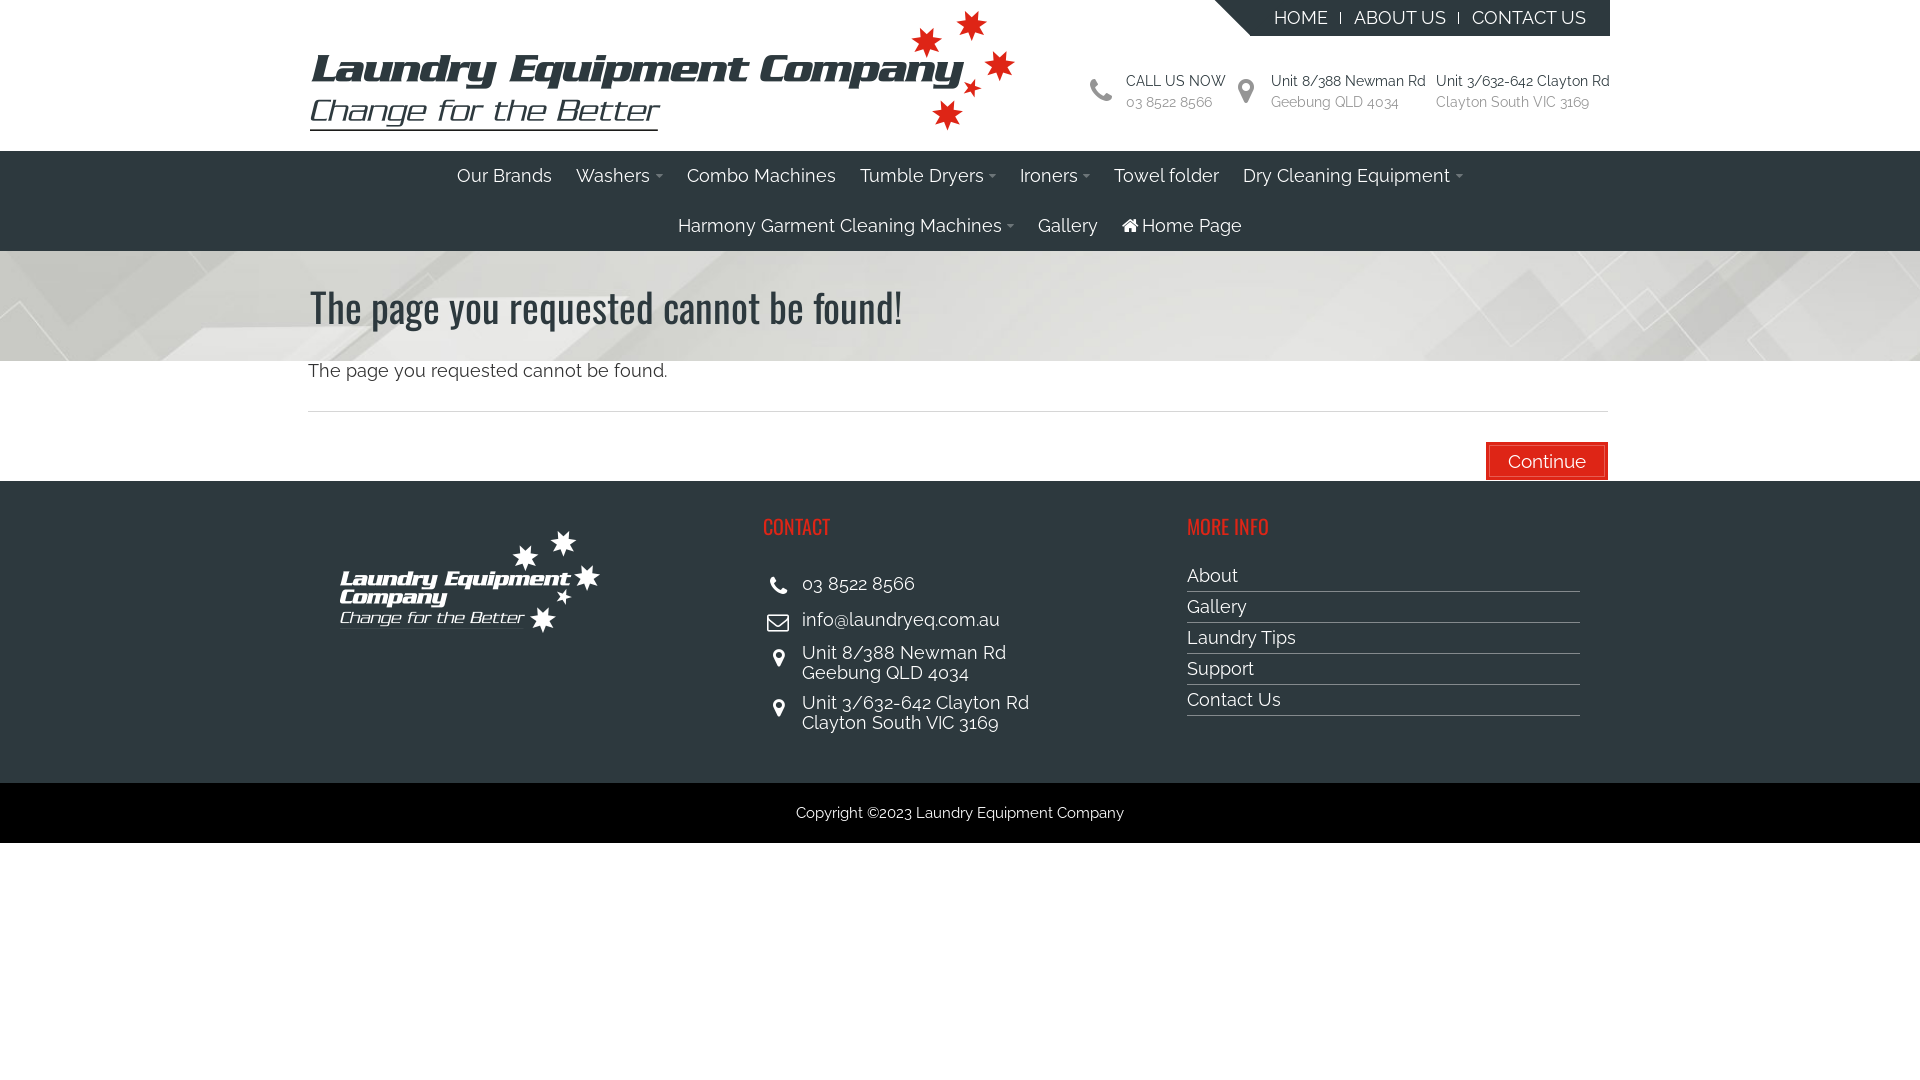 This screenshot has width=1920, height=1080. Describe the element at coordinates (1055, 176) in the screenshot. I see `Ironers` at that location.